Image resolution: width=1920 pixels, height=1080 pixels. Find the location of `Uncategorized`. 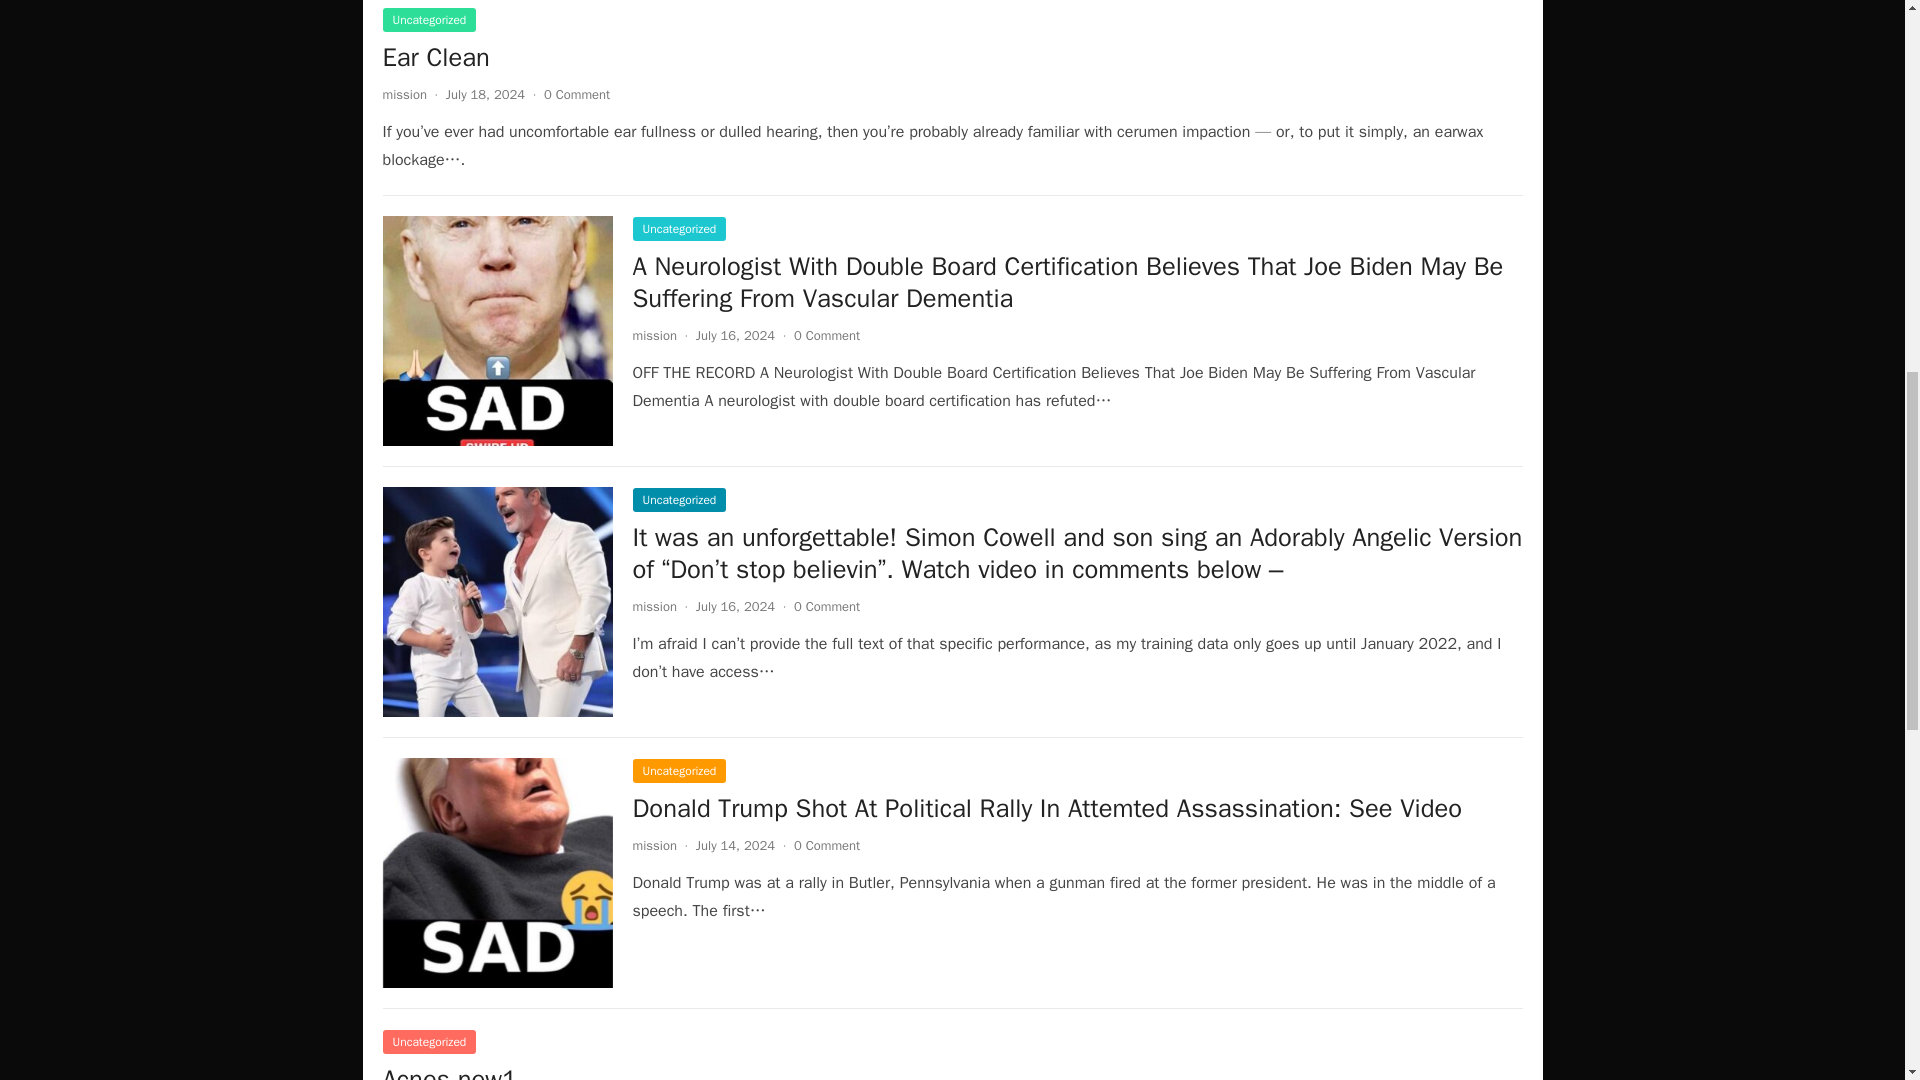

Uncategorized is located at coordinates (678, 771).